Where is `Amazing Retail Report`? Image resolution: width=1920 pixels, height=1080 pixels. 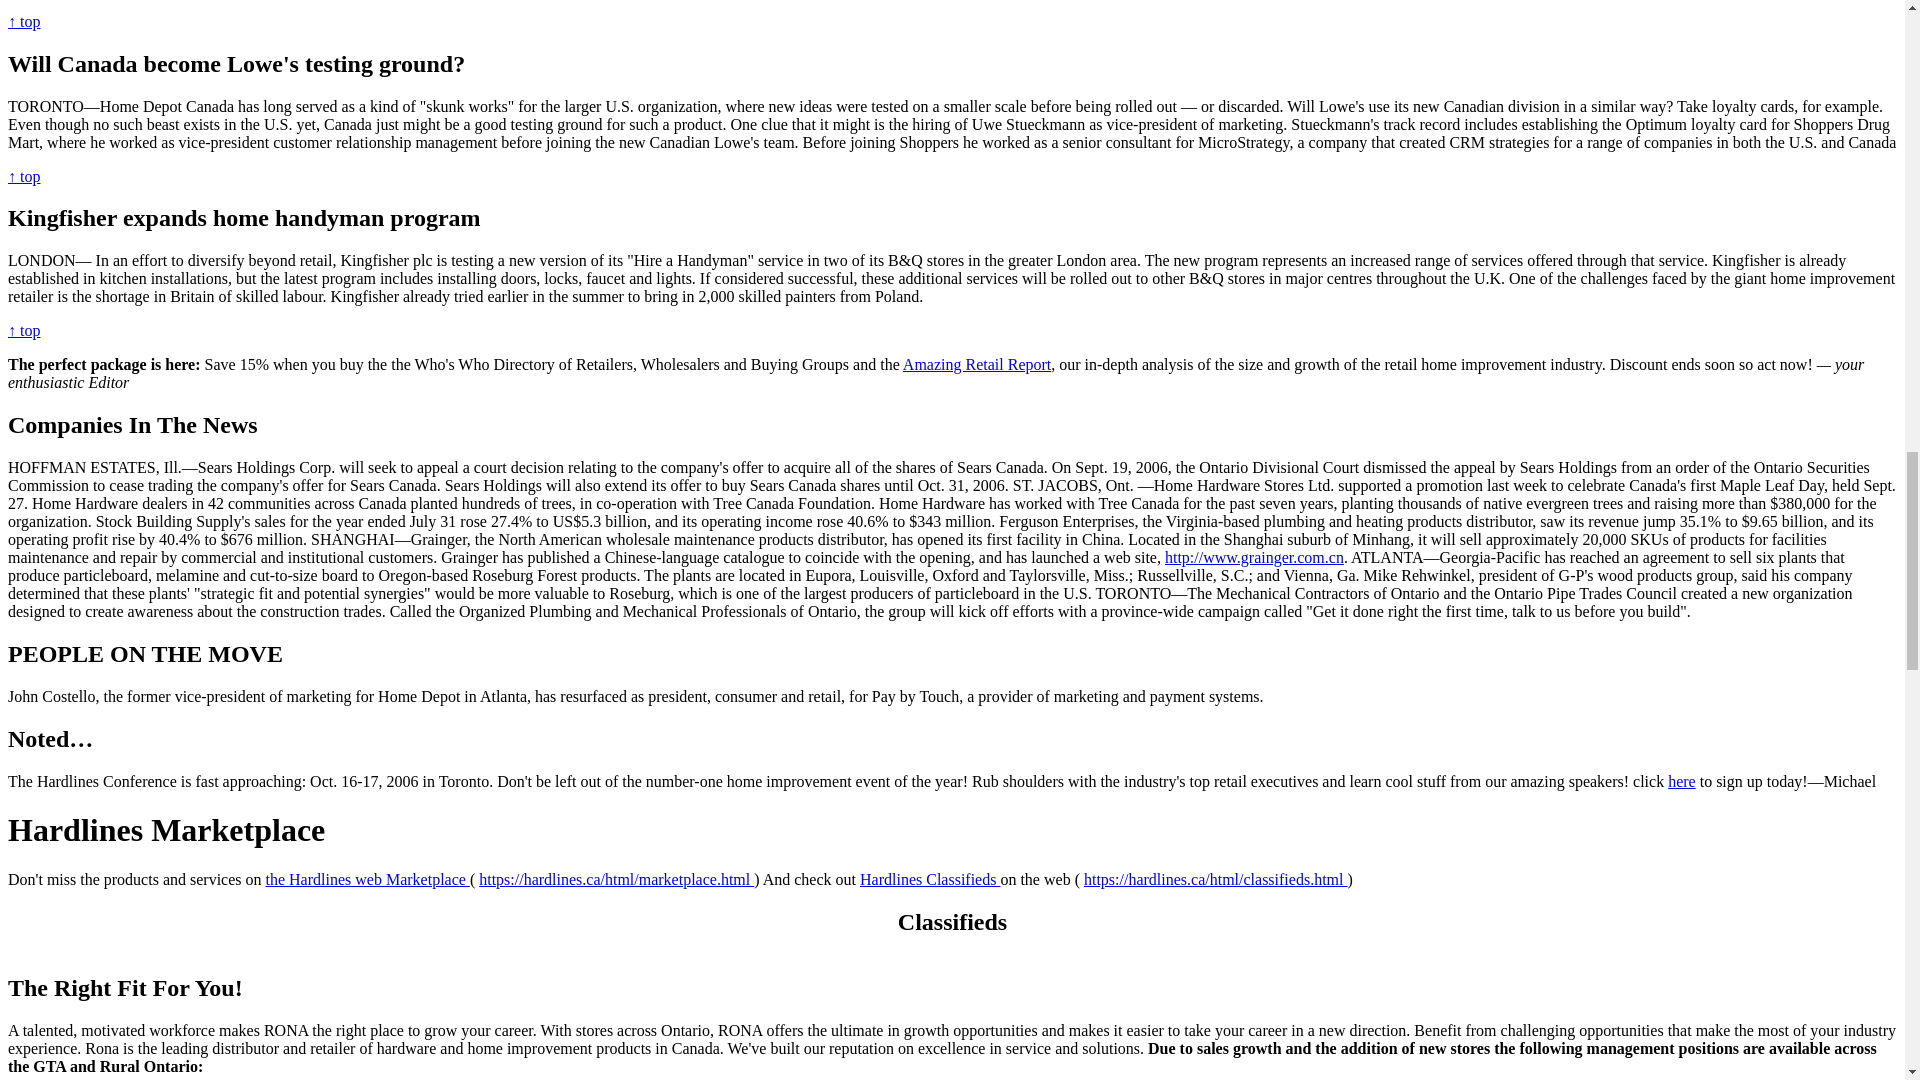 Amazing Retail Report is located at coordinates (976, 364).